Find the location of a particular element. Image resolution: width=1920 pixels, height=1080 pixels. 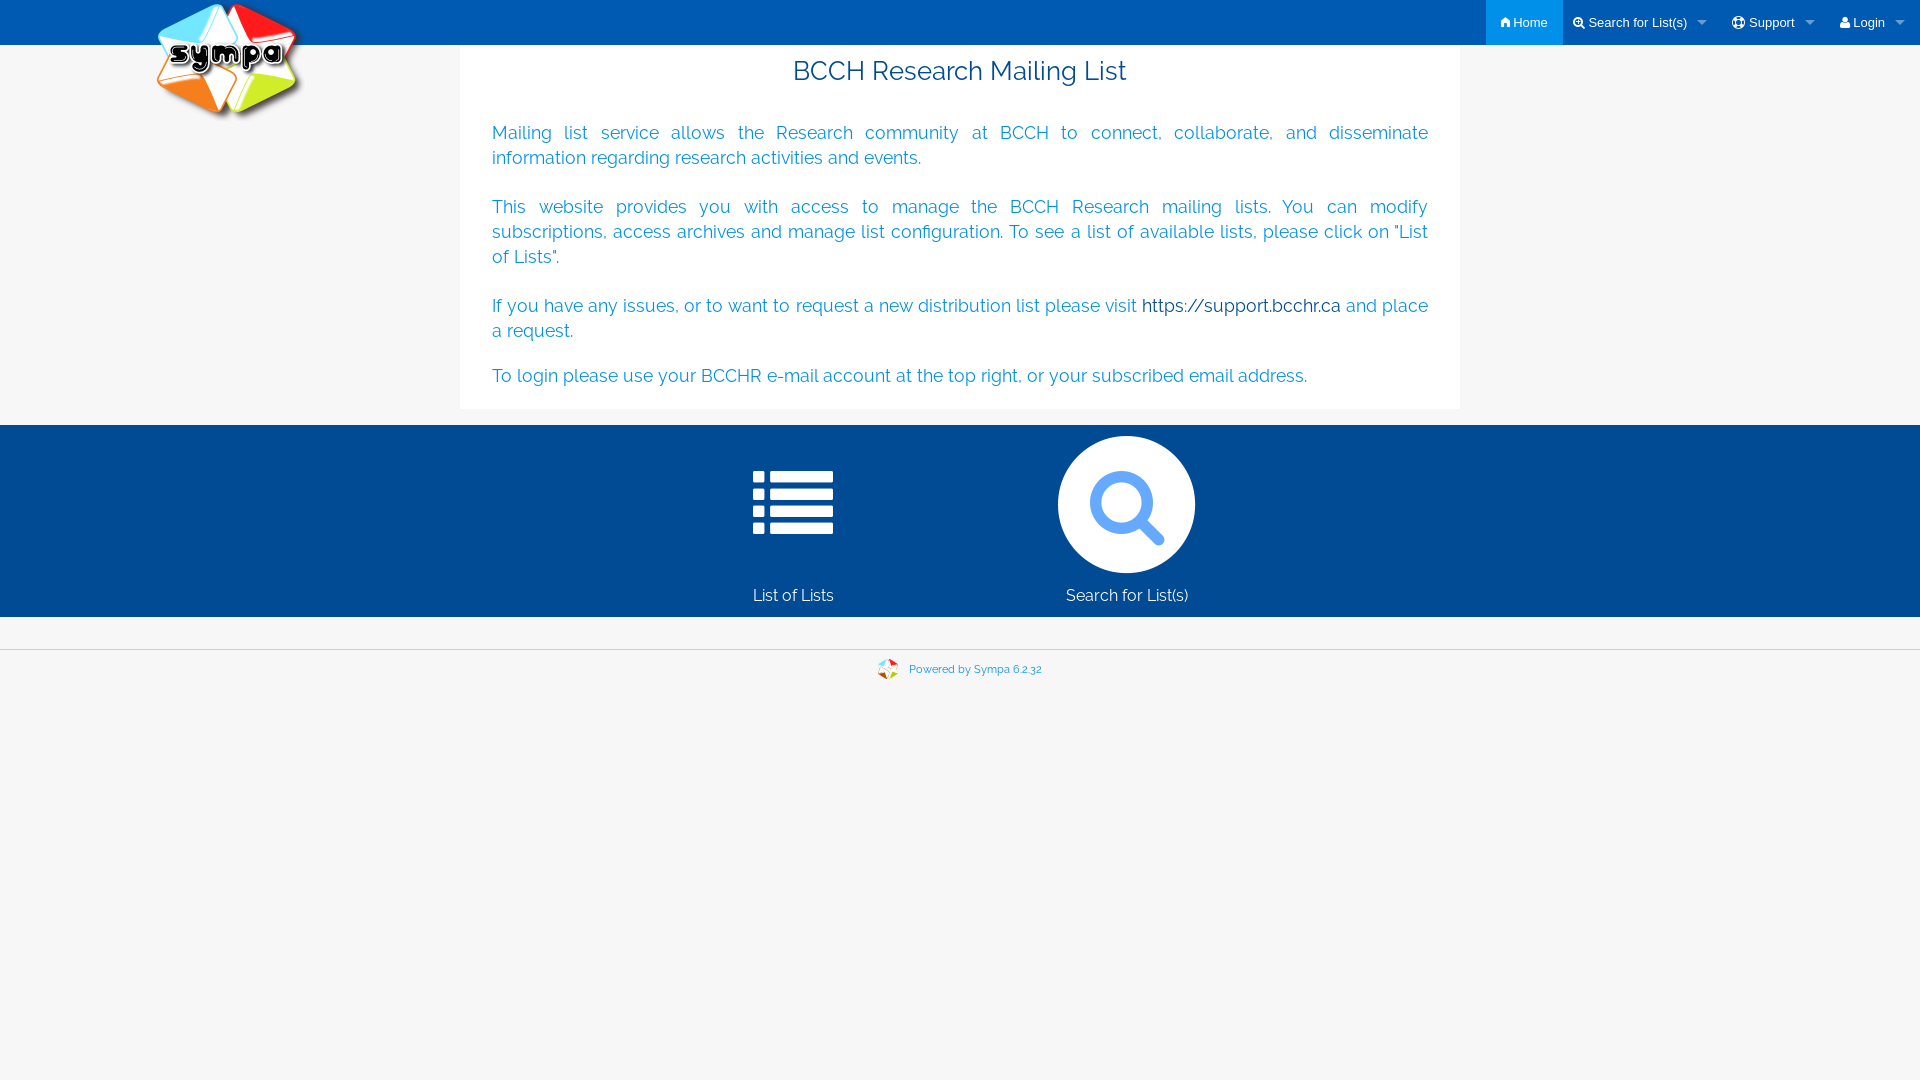

Support is located at coordinates (1776, 22).